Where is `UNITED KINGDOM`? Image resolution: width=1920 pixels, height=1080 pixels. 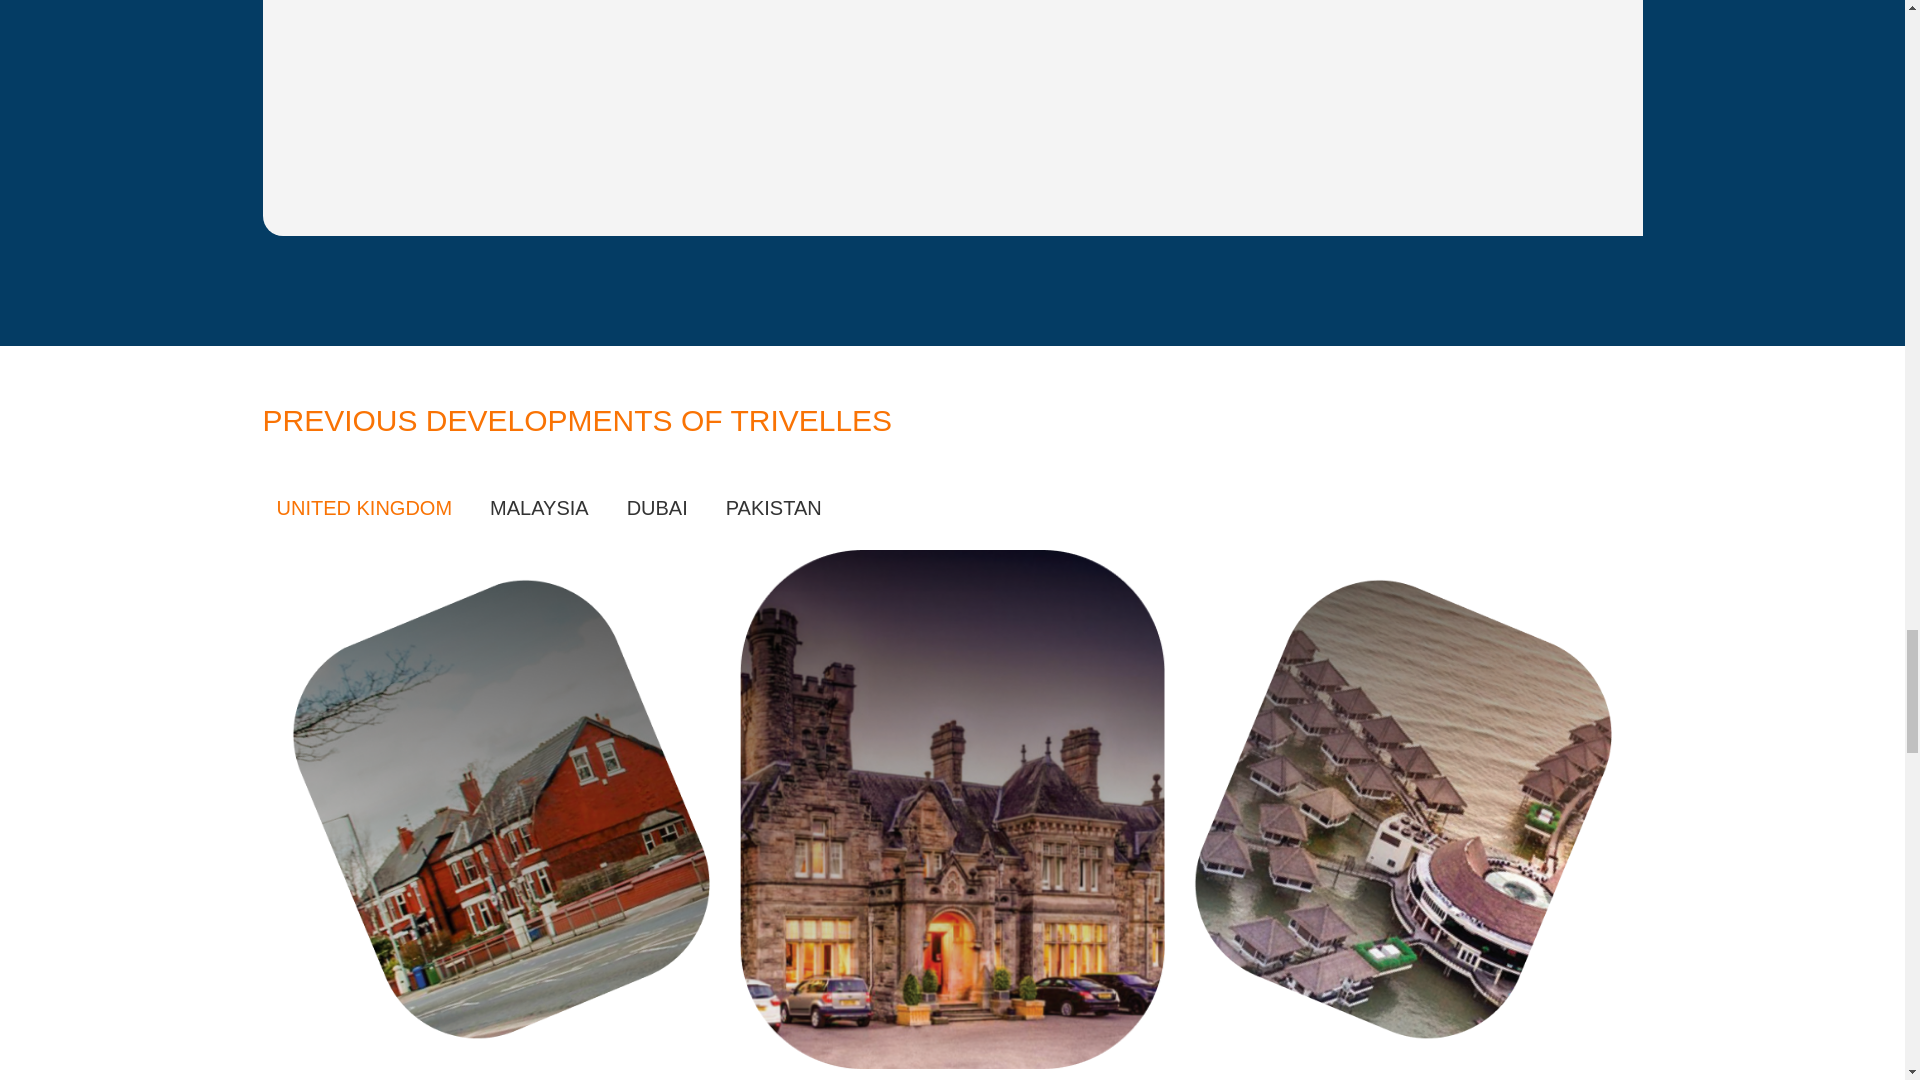
UNITED KINGDOM is located at coordinates (364, 508).